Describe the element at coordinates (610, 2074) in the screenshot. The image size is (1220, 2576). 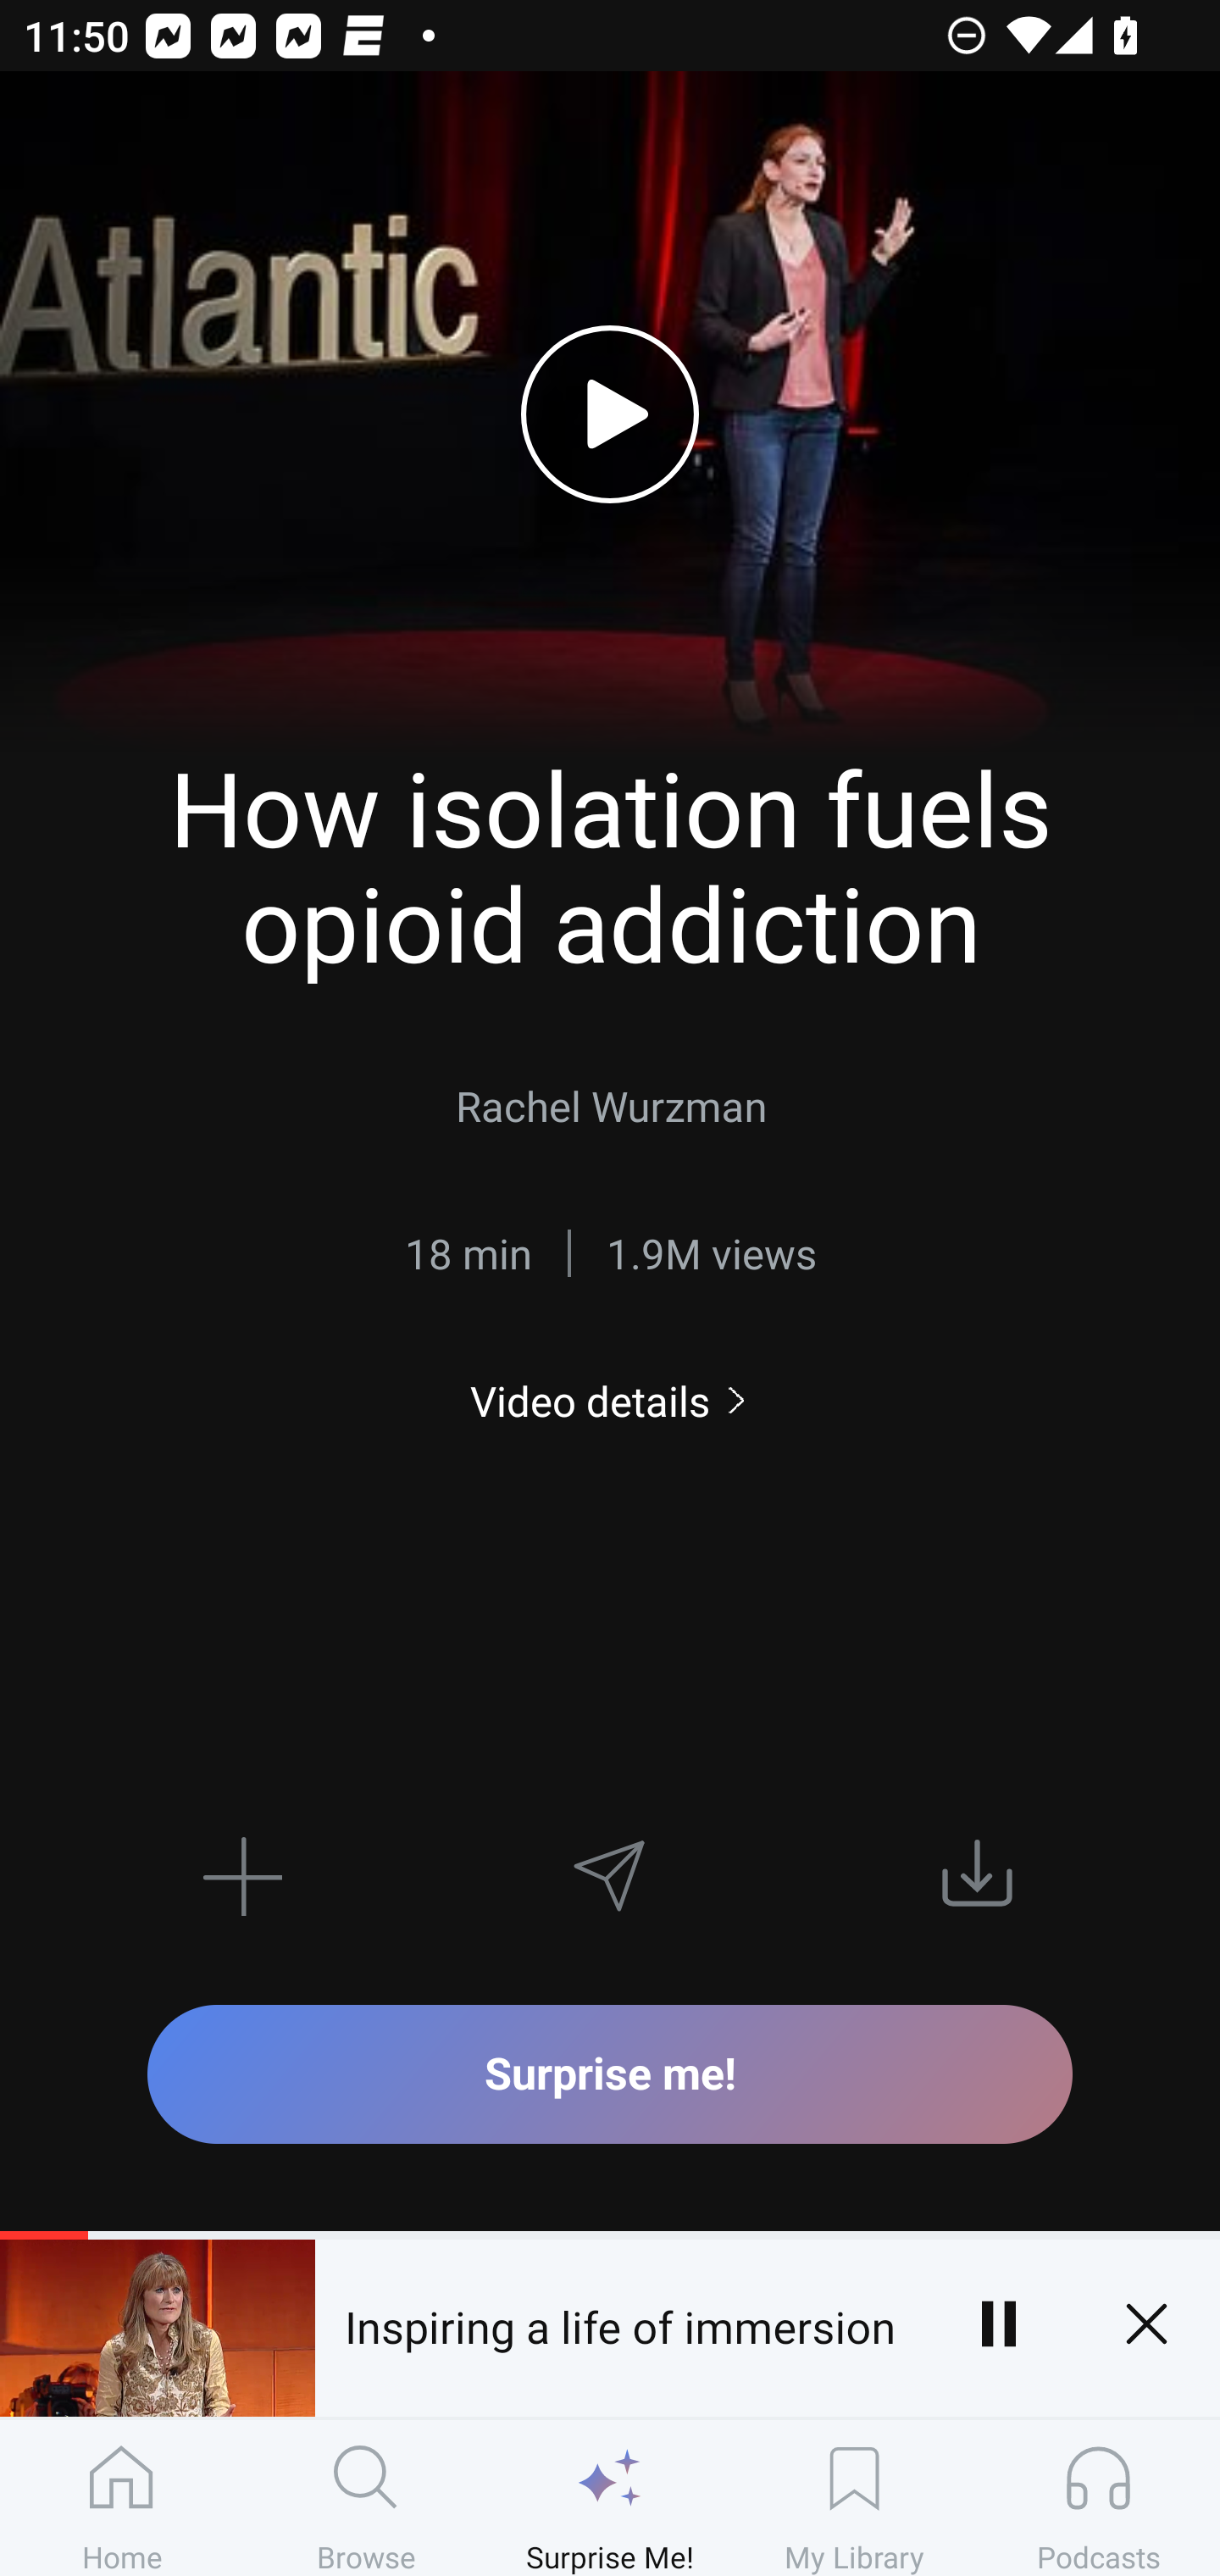
I see `Surprise me!` at that location.